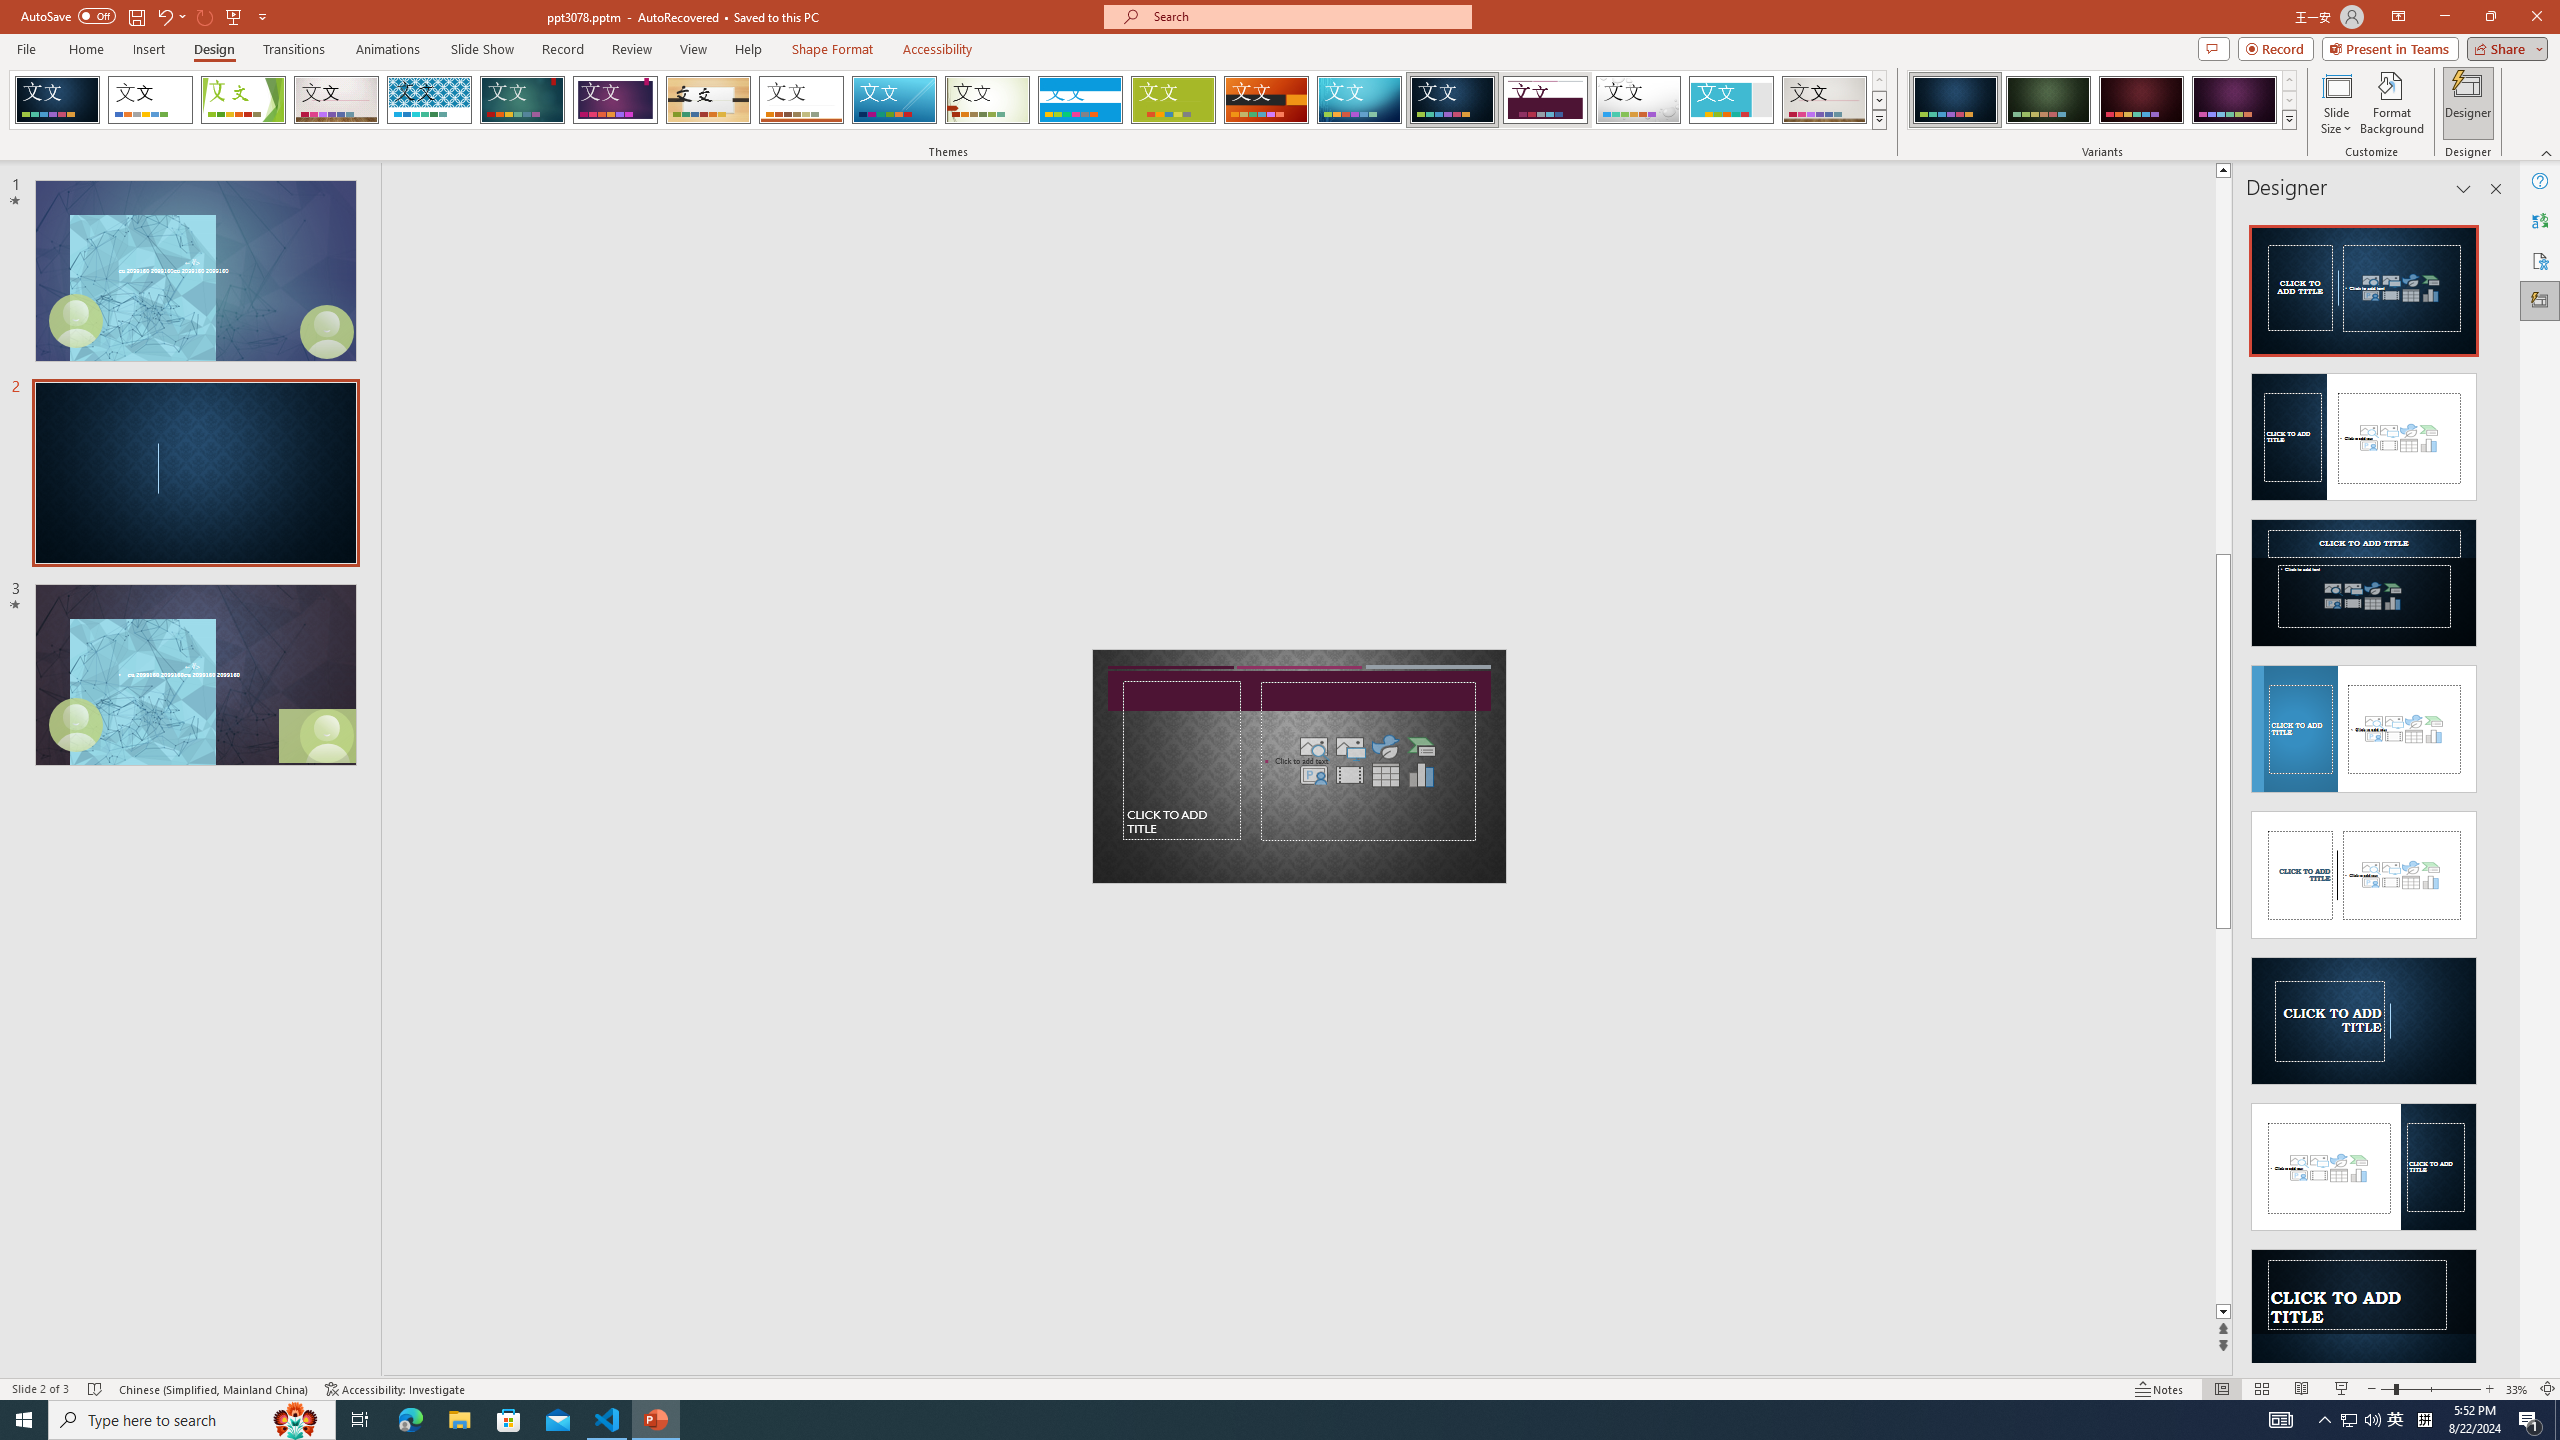 The height and width of the screenshot is (1440, 2560). I want to click on Spell Check No Errors, so click(96, 1389).